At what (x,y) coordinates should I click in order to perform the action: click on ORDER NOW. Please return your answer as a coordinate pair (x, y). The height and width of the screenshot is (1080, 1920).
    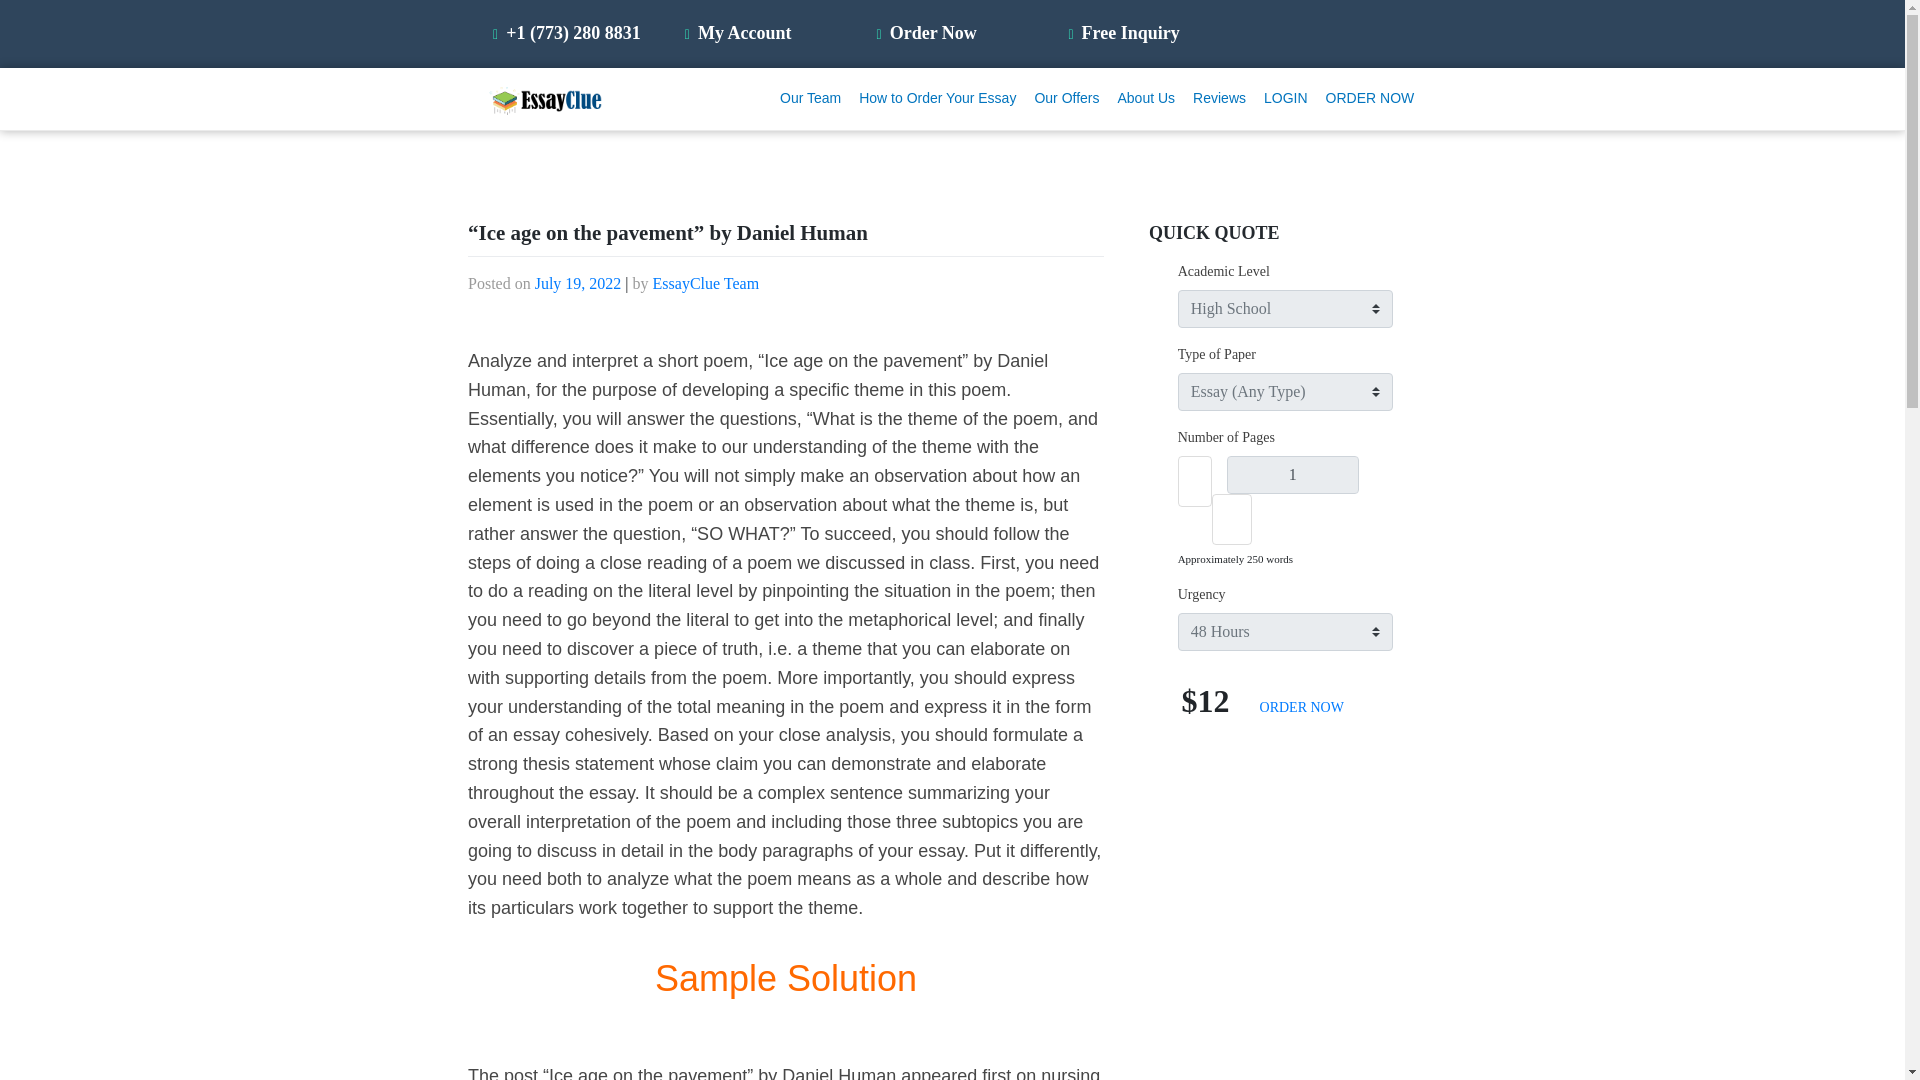
    Looking at the image, I should click on (1302, 706).